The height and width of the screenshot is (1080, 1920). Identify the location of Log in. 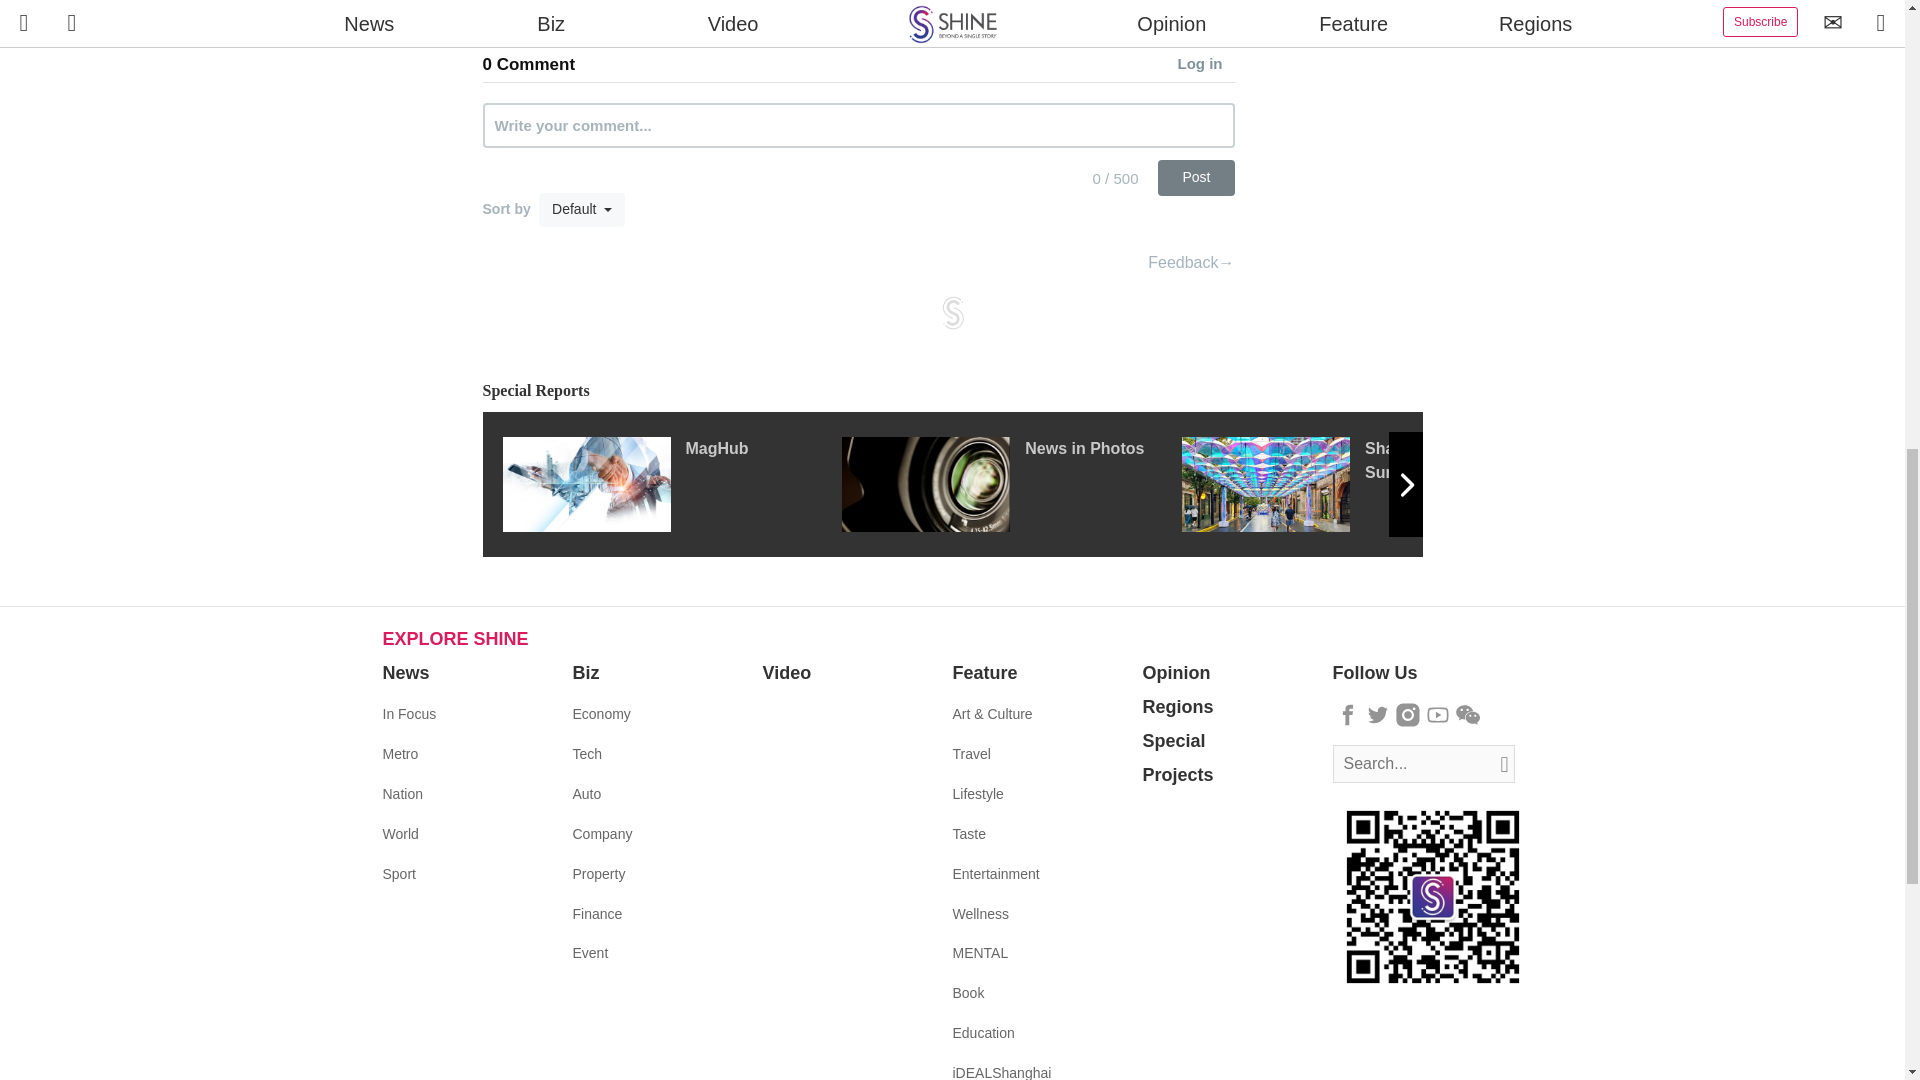
(1206, 65).